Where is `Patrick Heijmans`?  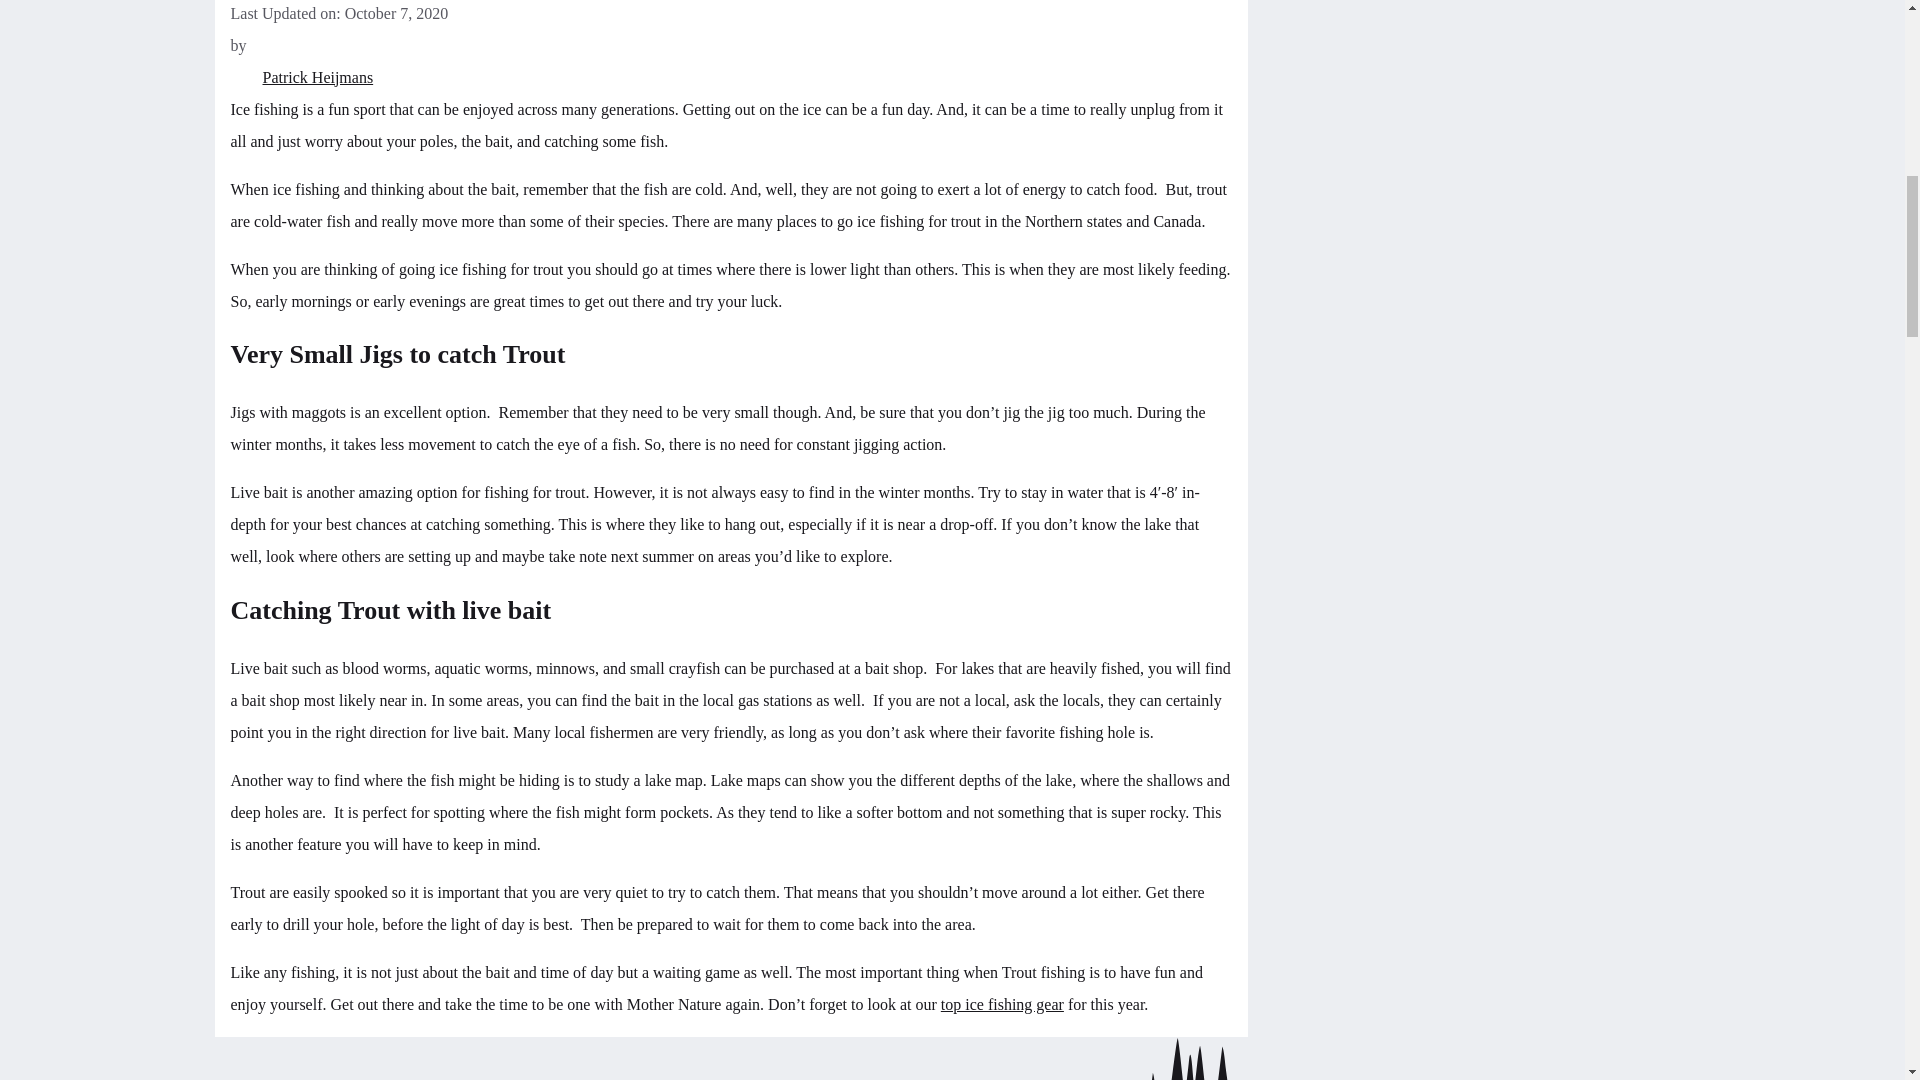
Patrick Heijmans is located at coordinates (730, 77).